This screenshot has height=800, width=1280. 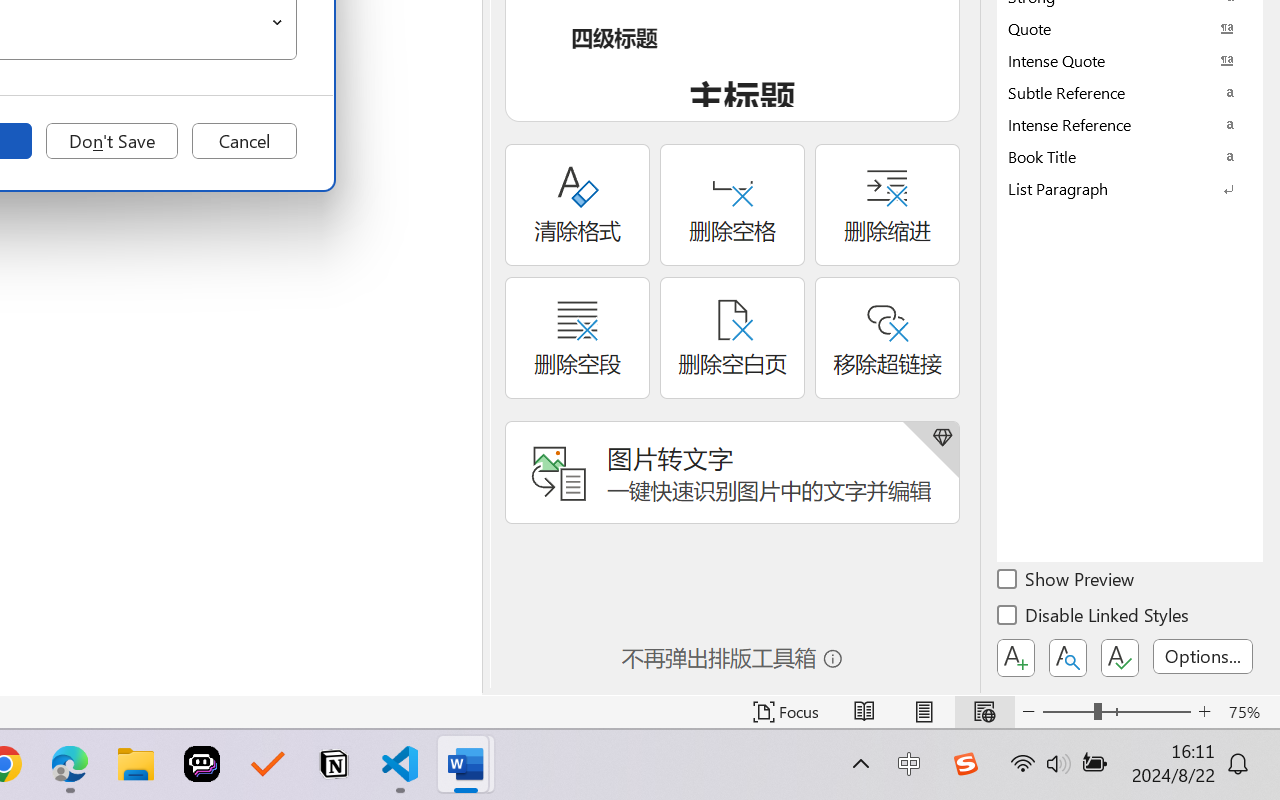 I want to click on Intense Reference, so click(x=1130, y=124).